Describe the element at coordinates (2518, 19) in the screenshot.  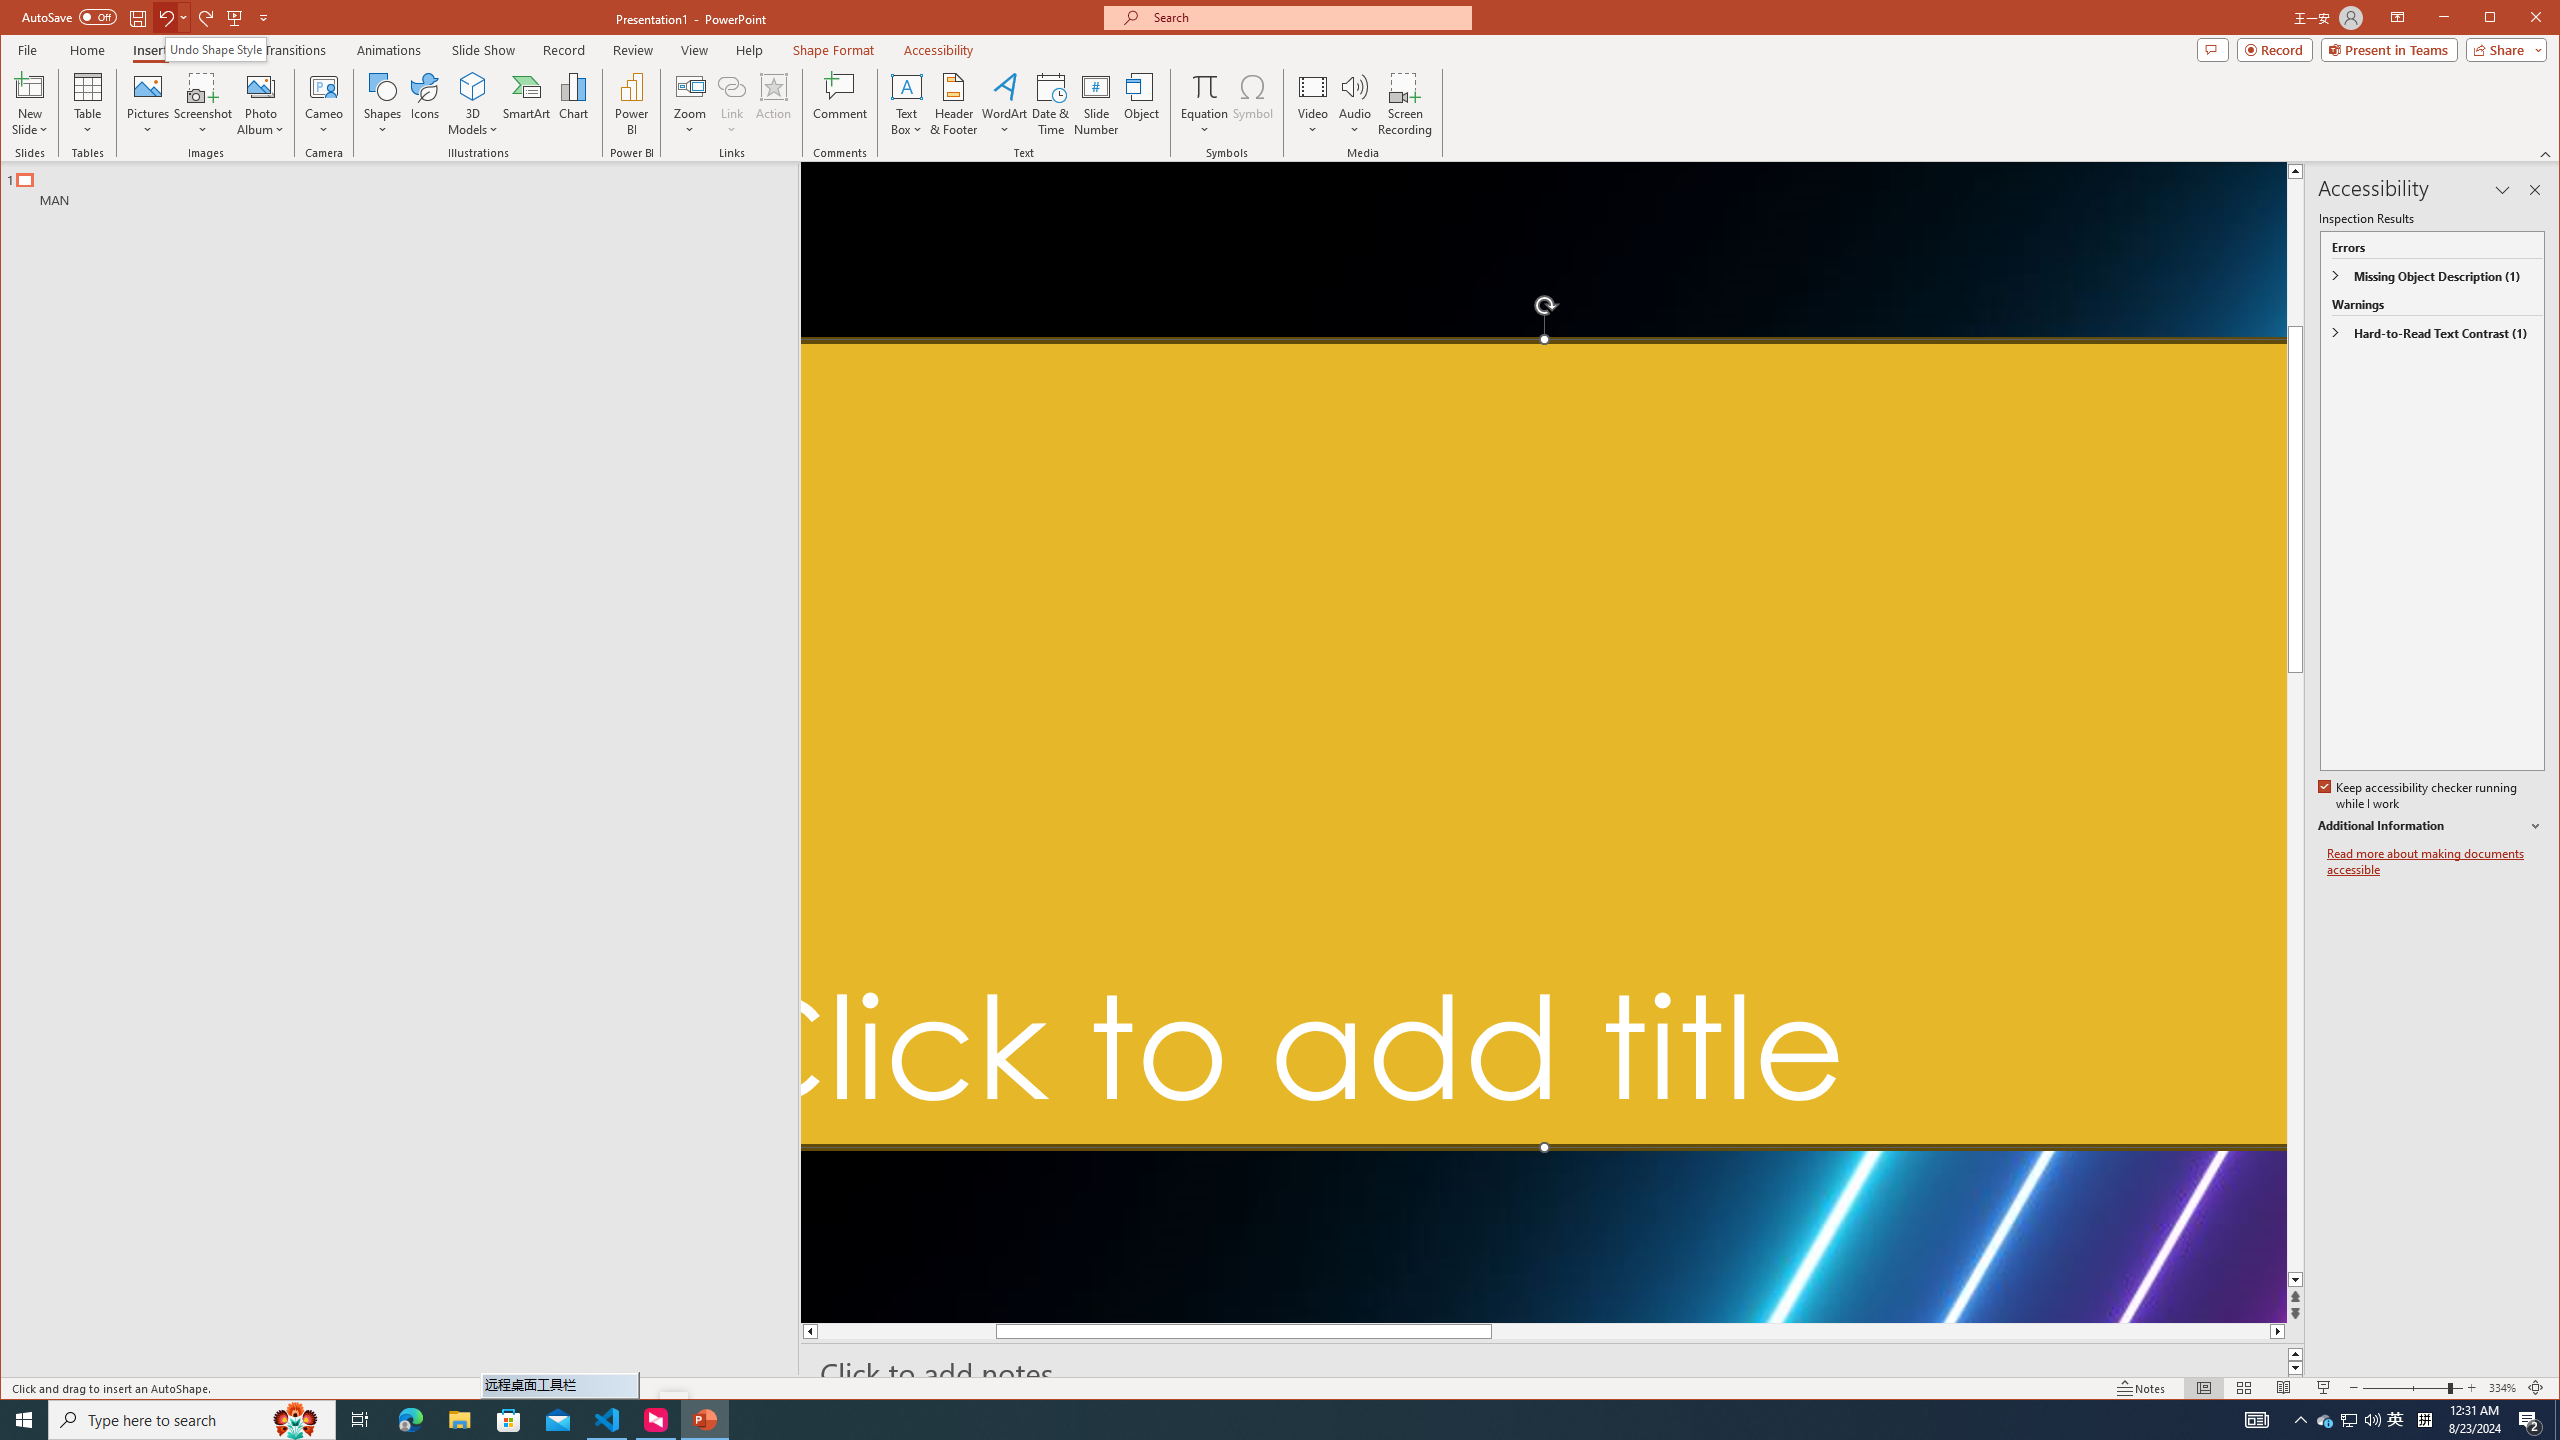
I see `Maximize` at that location.